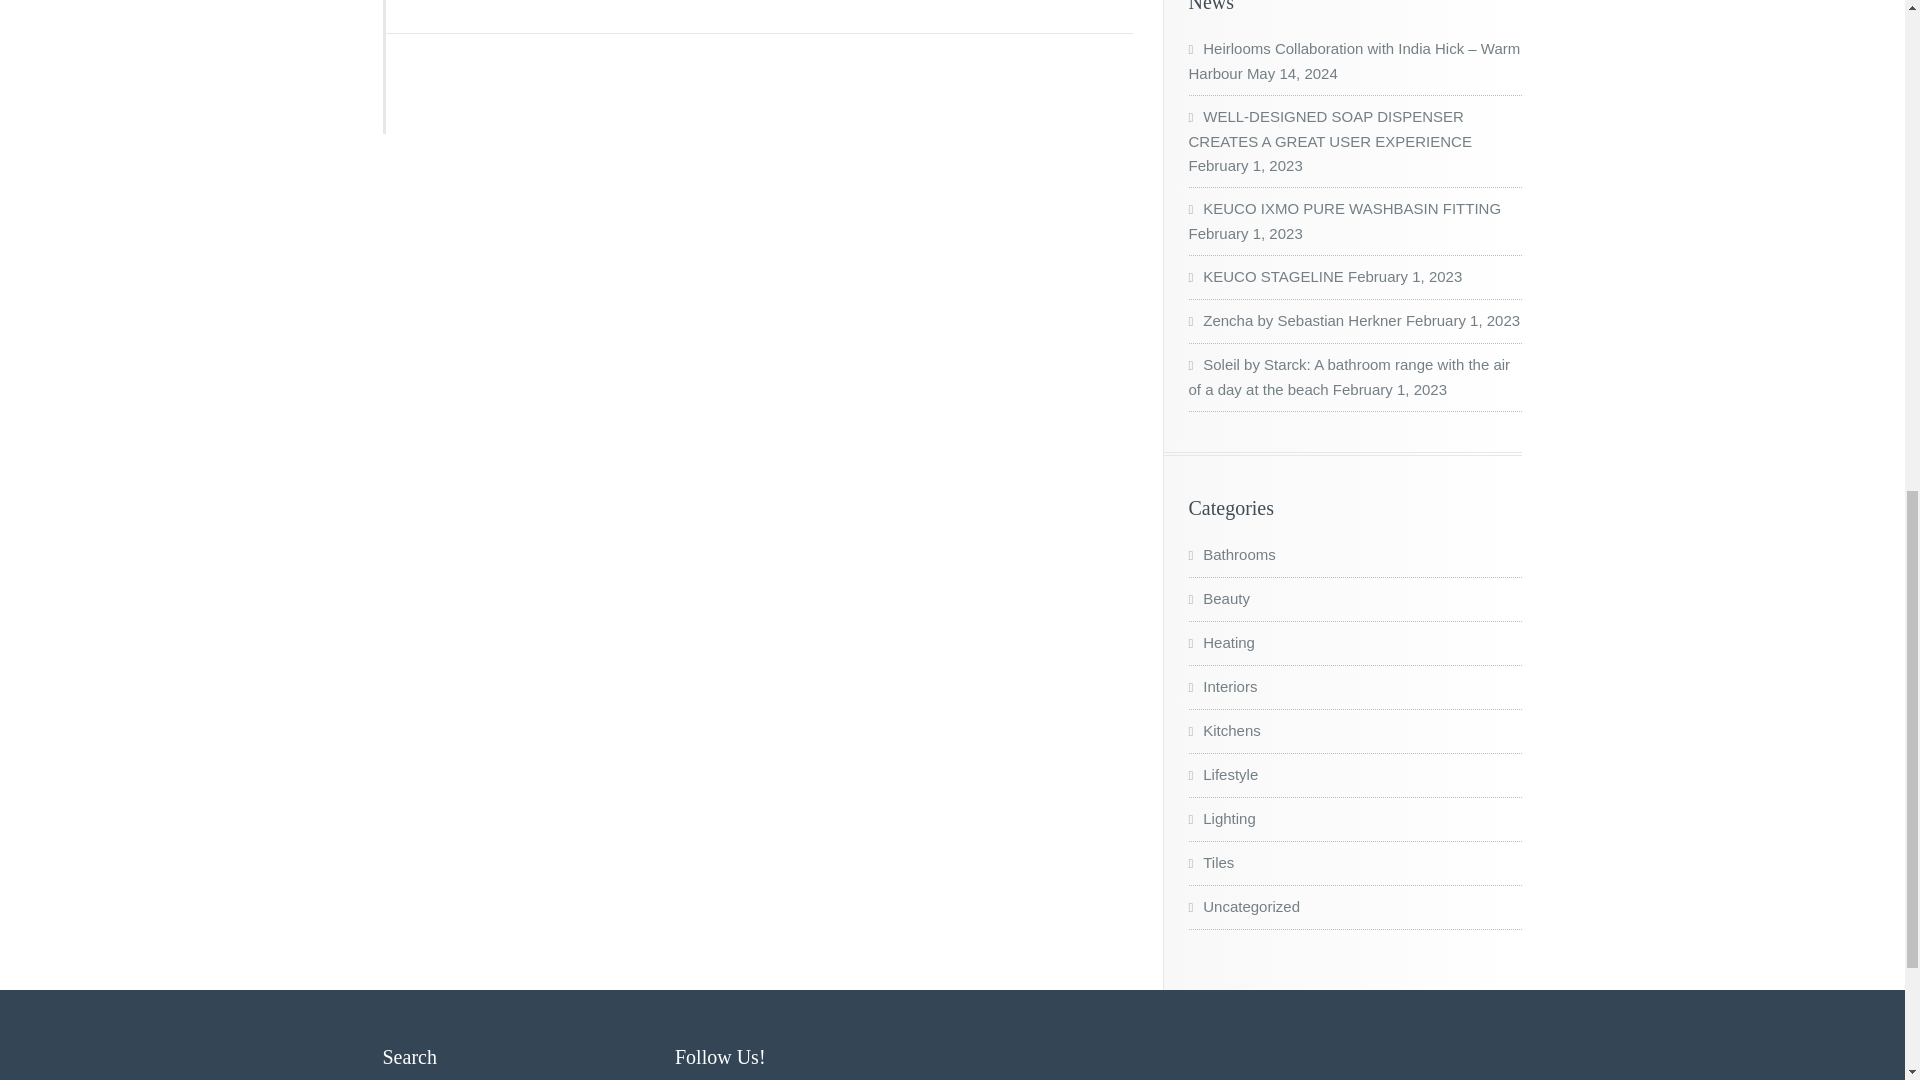 Image resolution: width=1920 pixels, height=1080 pixels. I want to click on Heating, so click(1220, 642).